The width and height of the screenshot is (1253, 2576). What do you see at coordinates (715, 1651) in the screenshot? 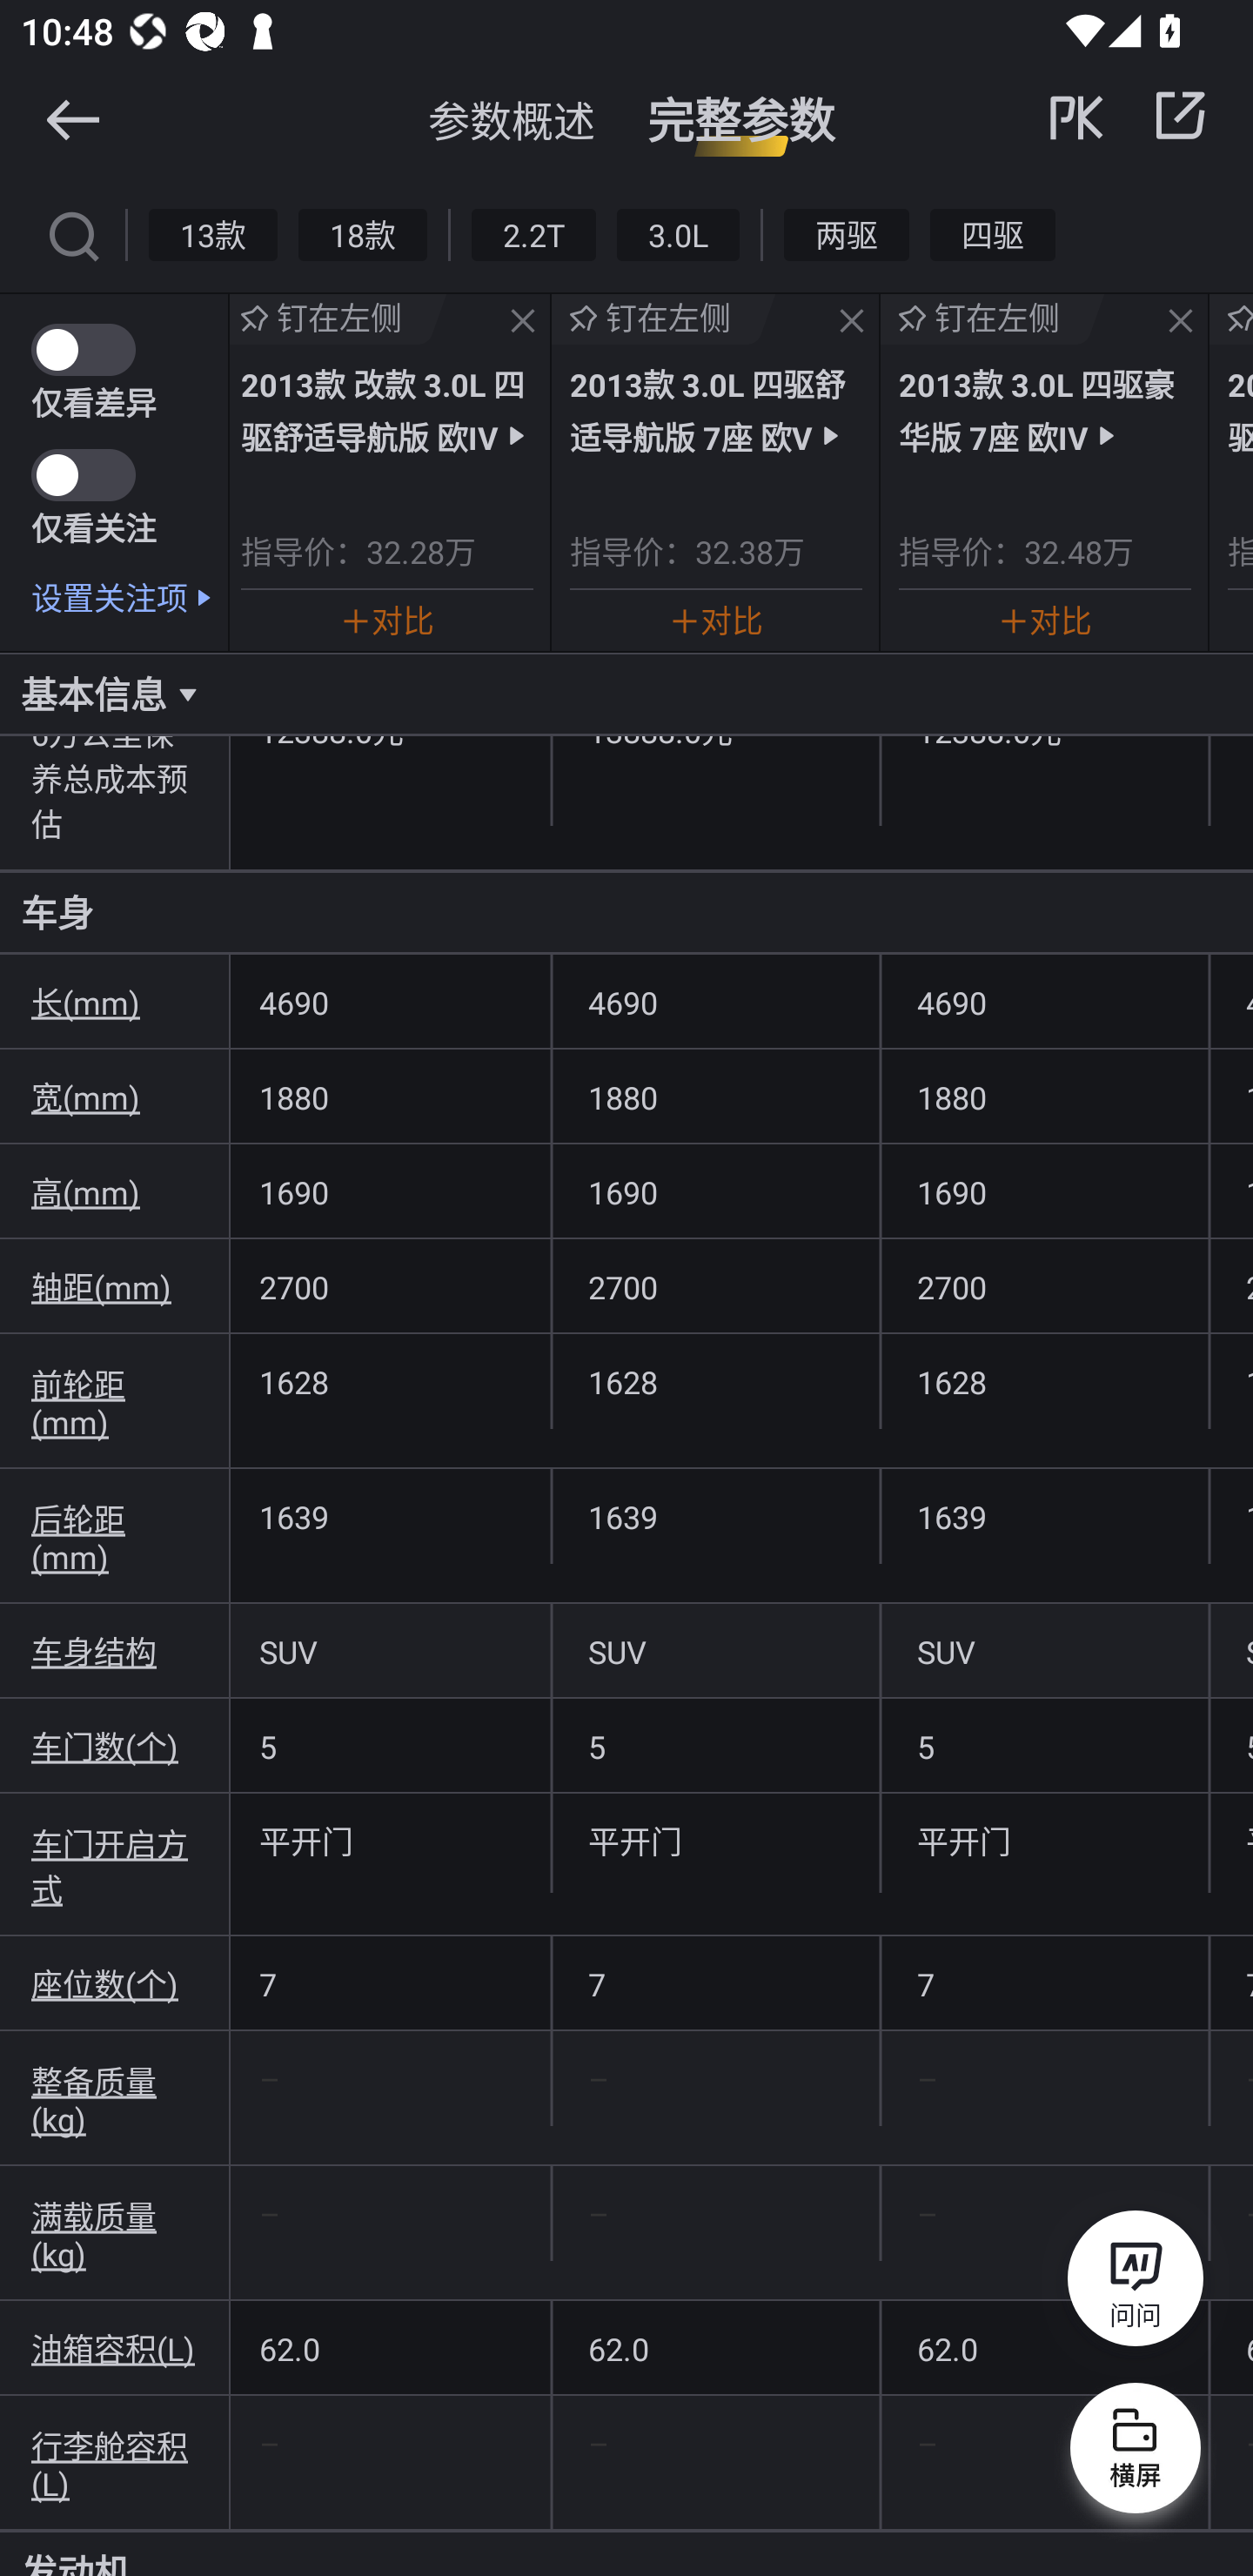
I see `SUV` at bounding box center [715, 1651].